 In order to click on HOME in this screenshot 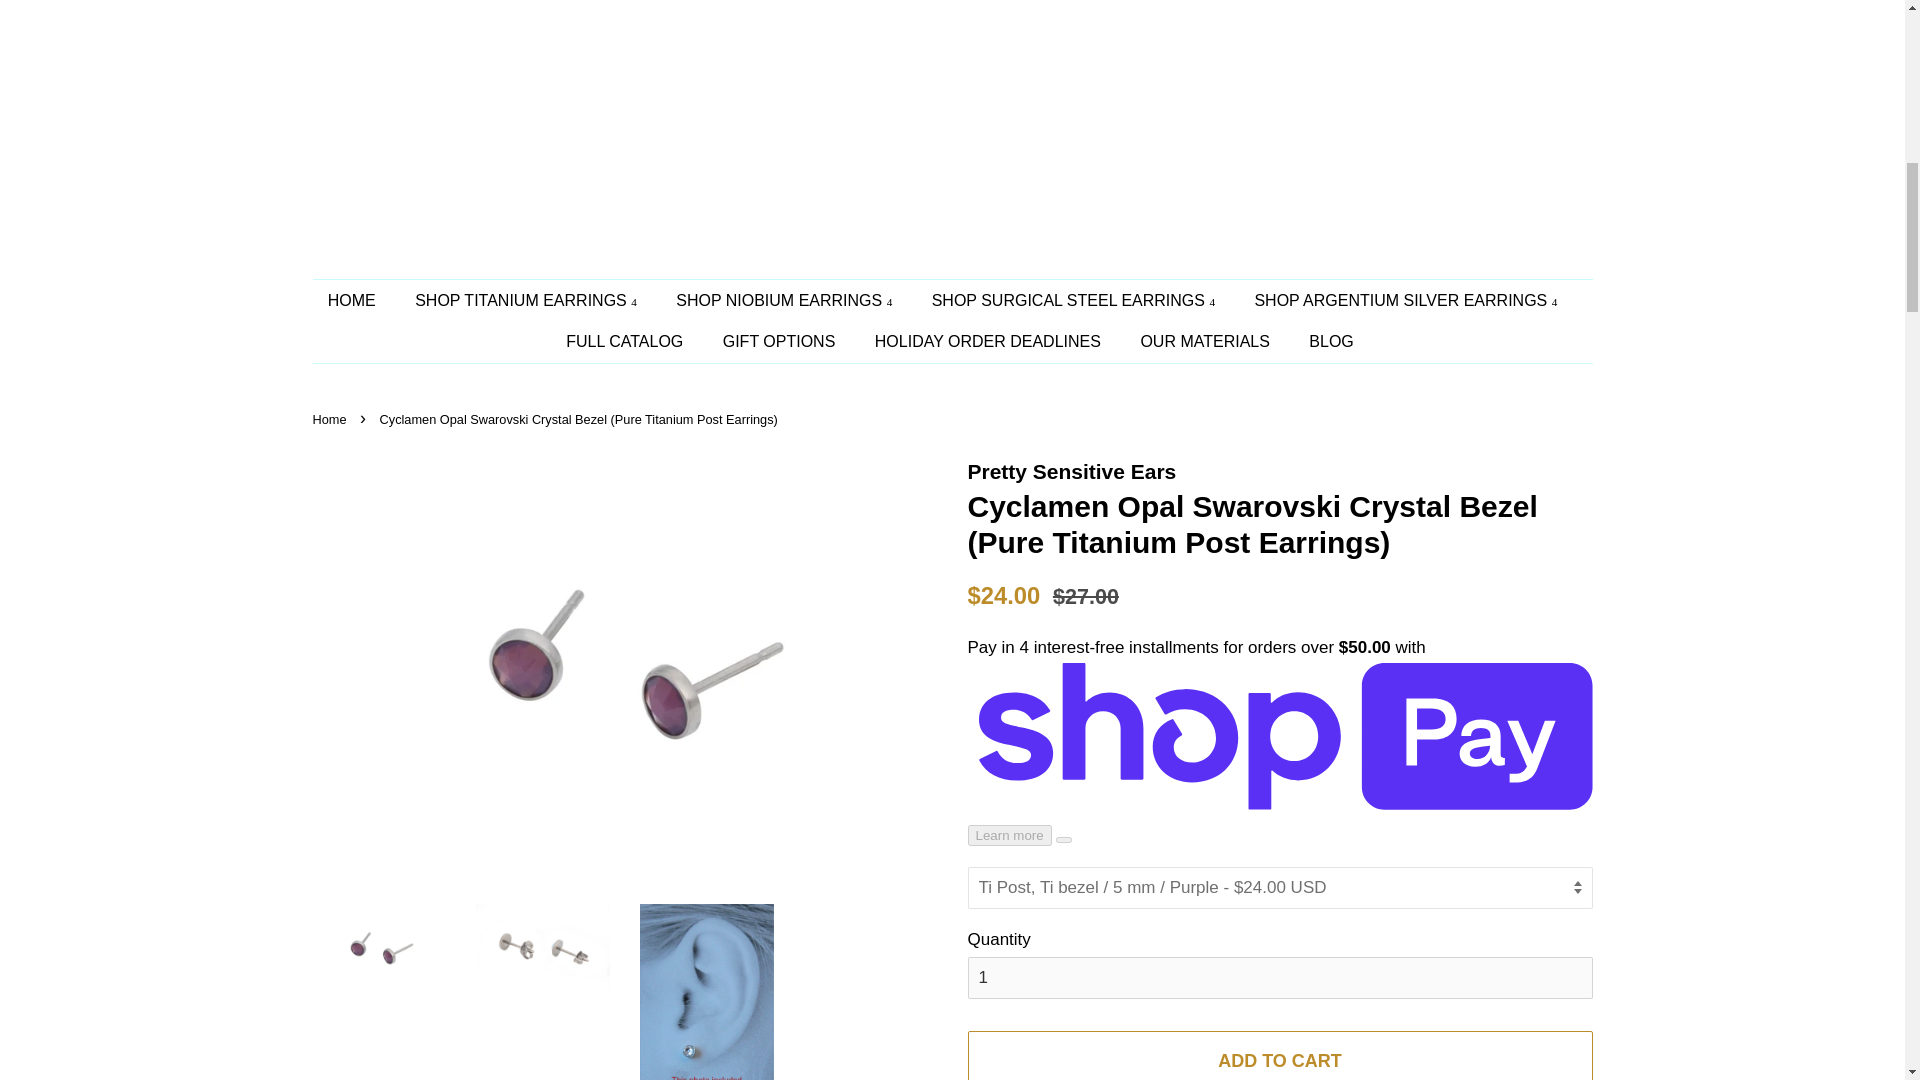, I will do `click(362, 300)`.